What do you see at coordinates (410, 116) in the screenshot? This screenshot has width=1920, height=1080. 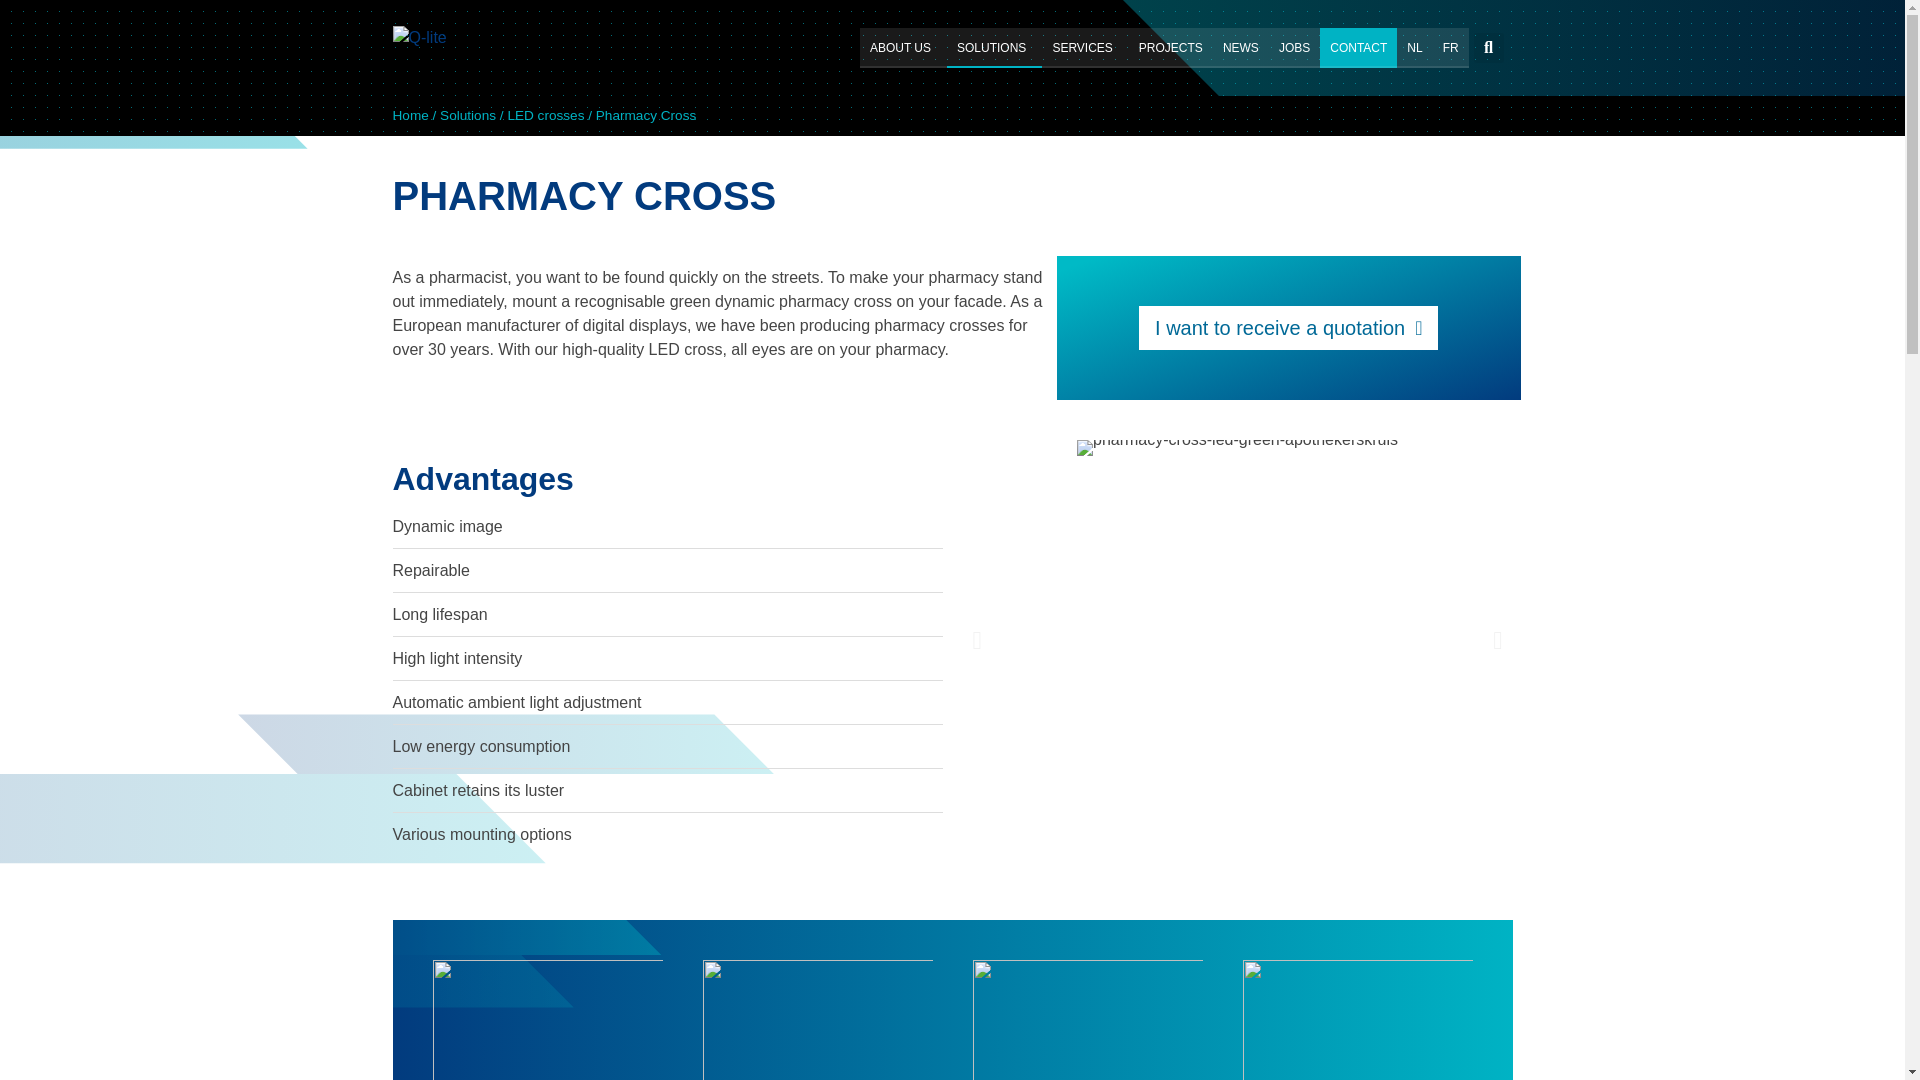 I see `Home` at bounding box center [410, 116].